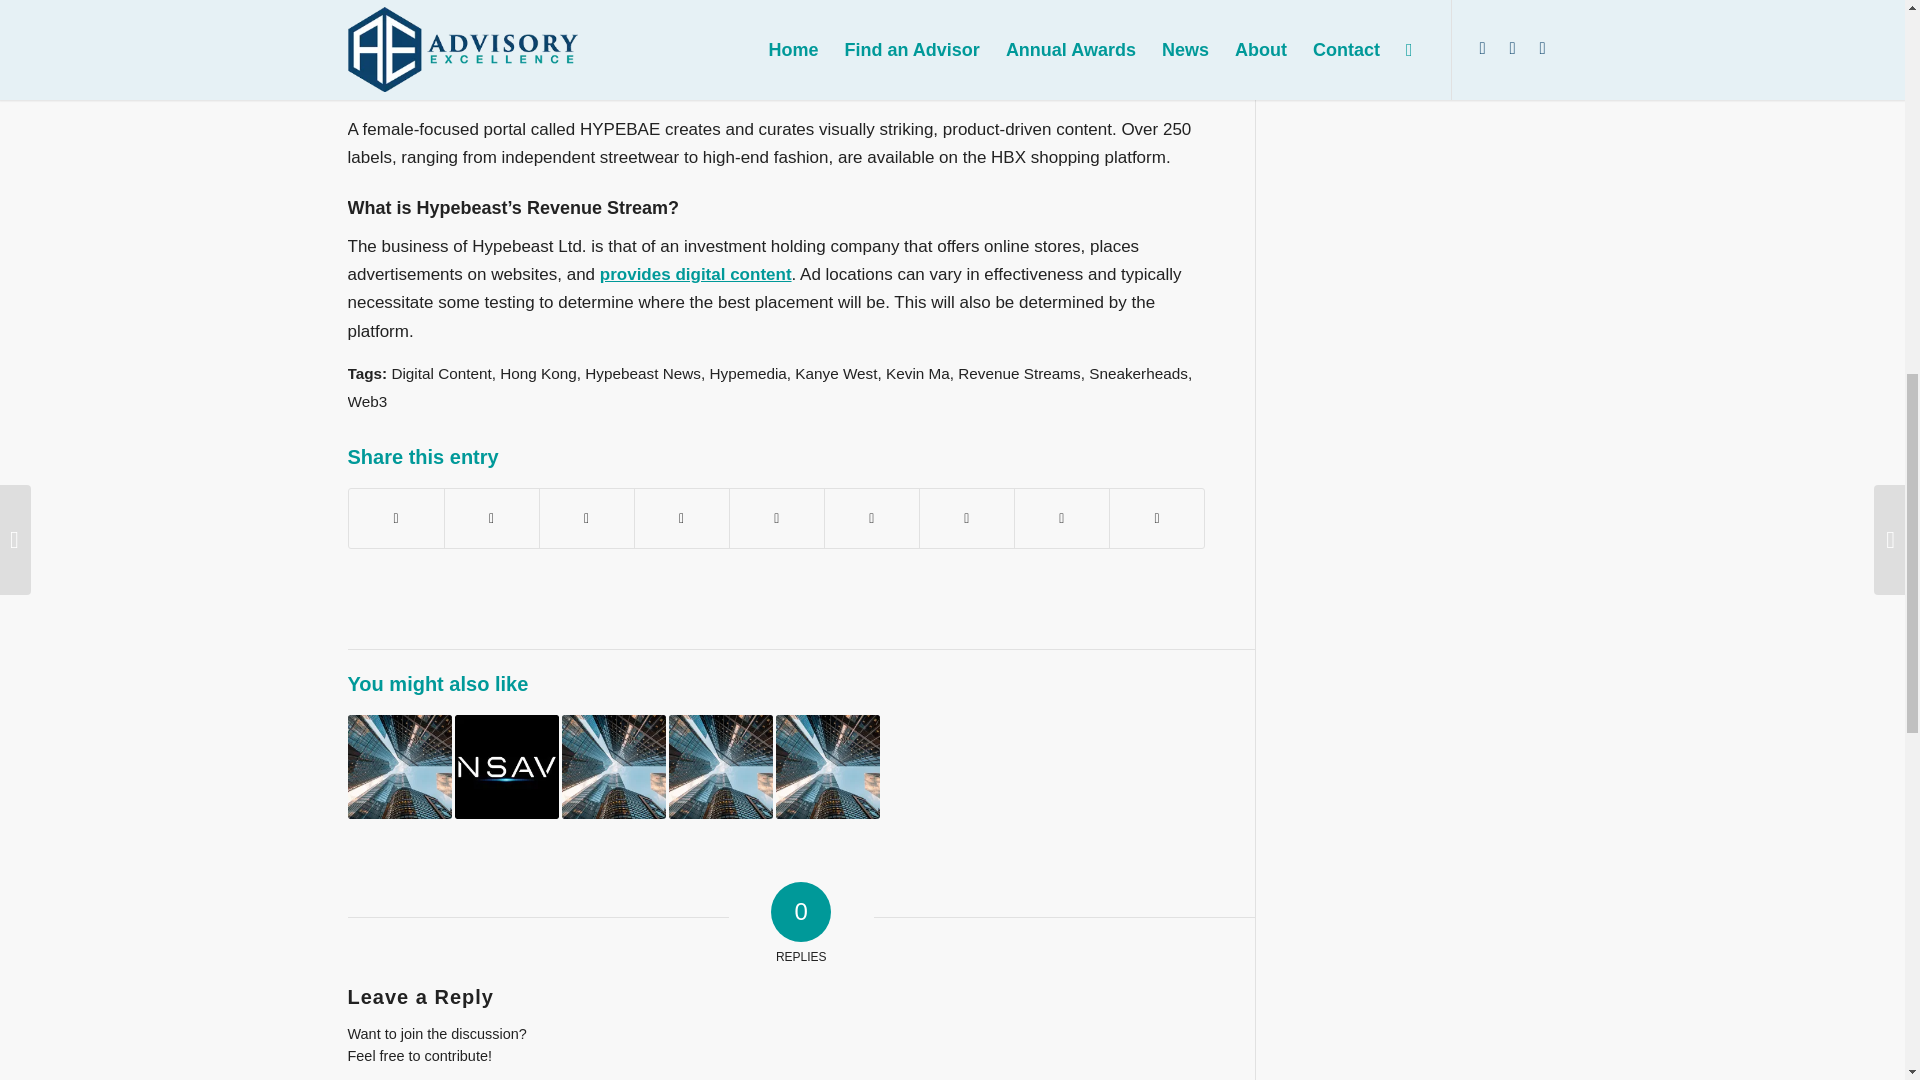 This screenshot has height=1080, width=1920. What do you see at coordinates (538, 374) in the screenshot?
I see `Hong Kong` at bounding box center [538, 374].